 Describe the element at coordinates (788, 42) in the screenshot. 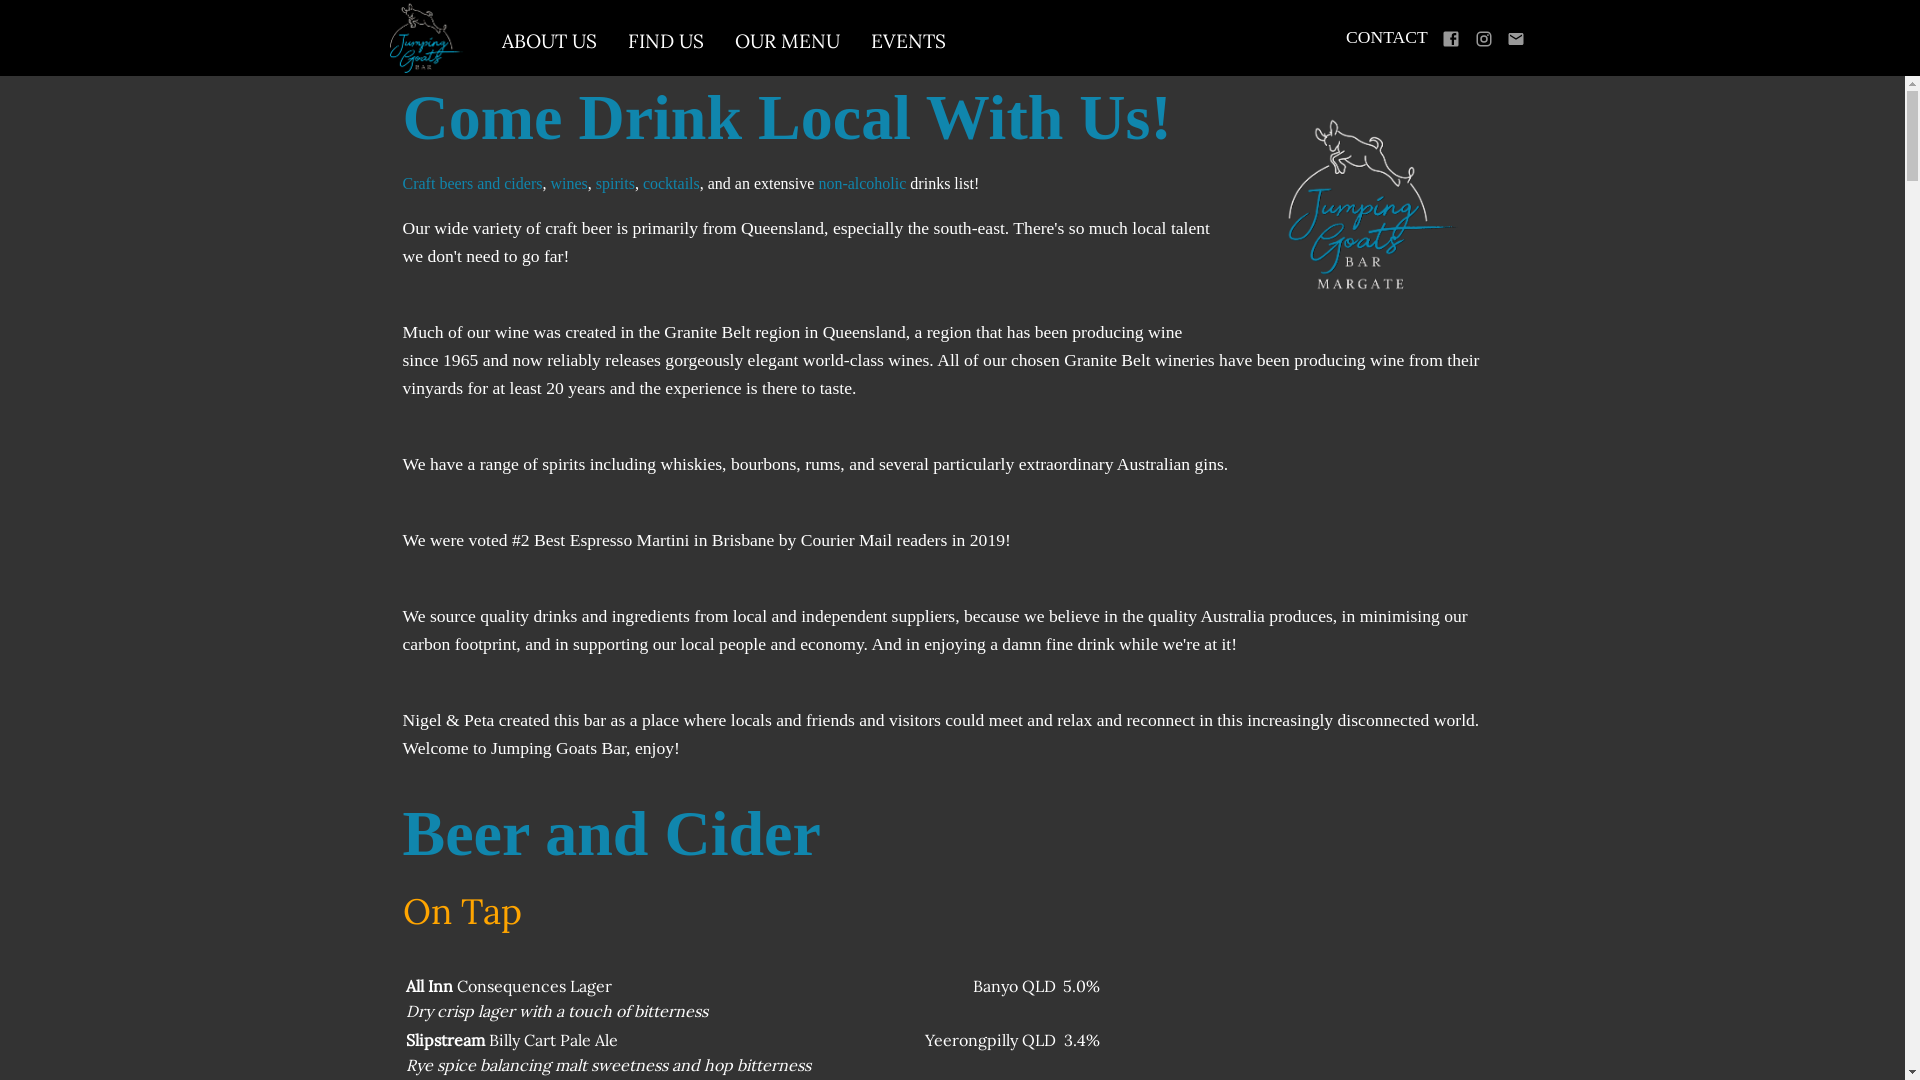

I see `OUR MENU` at that location.